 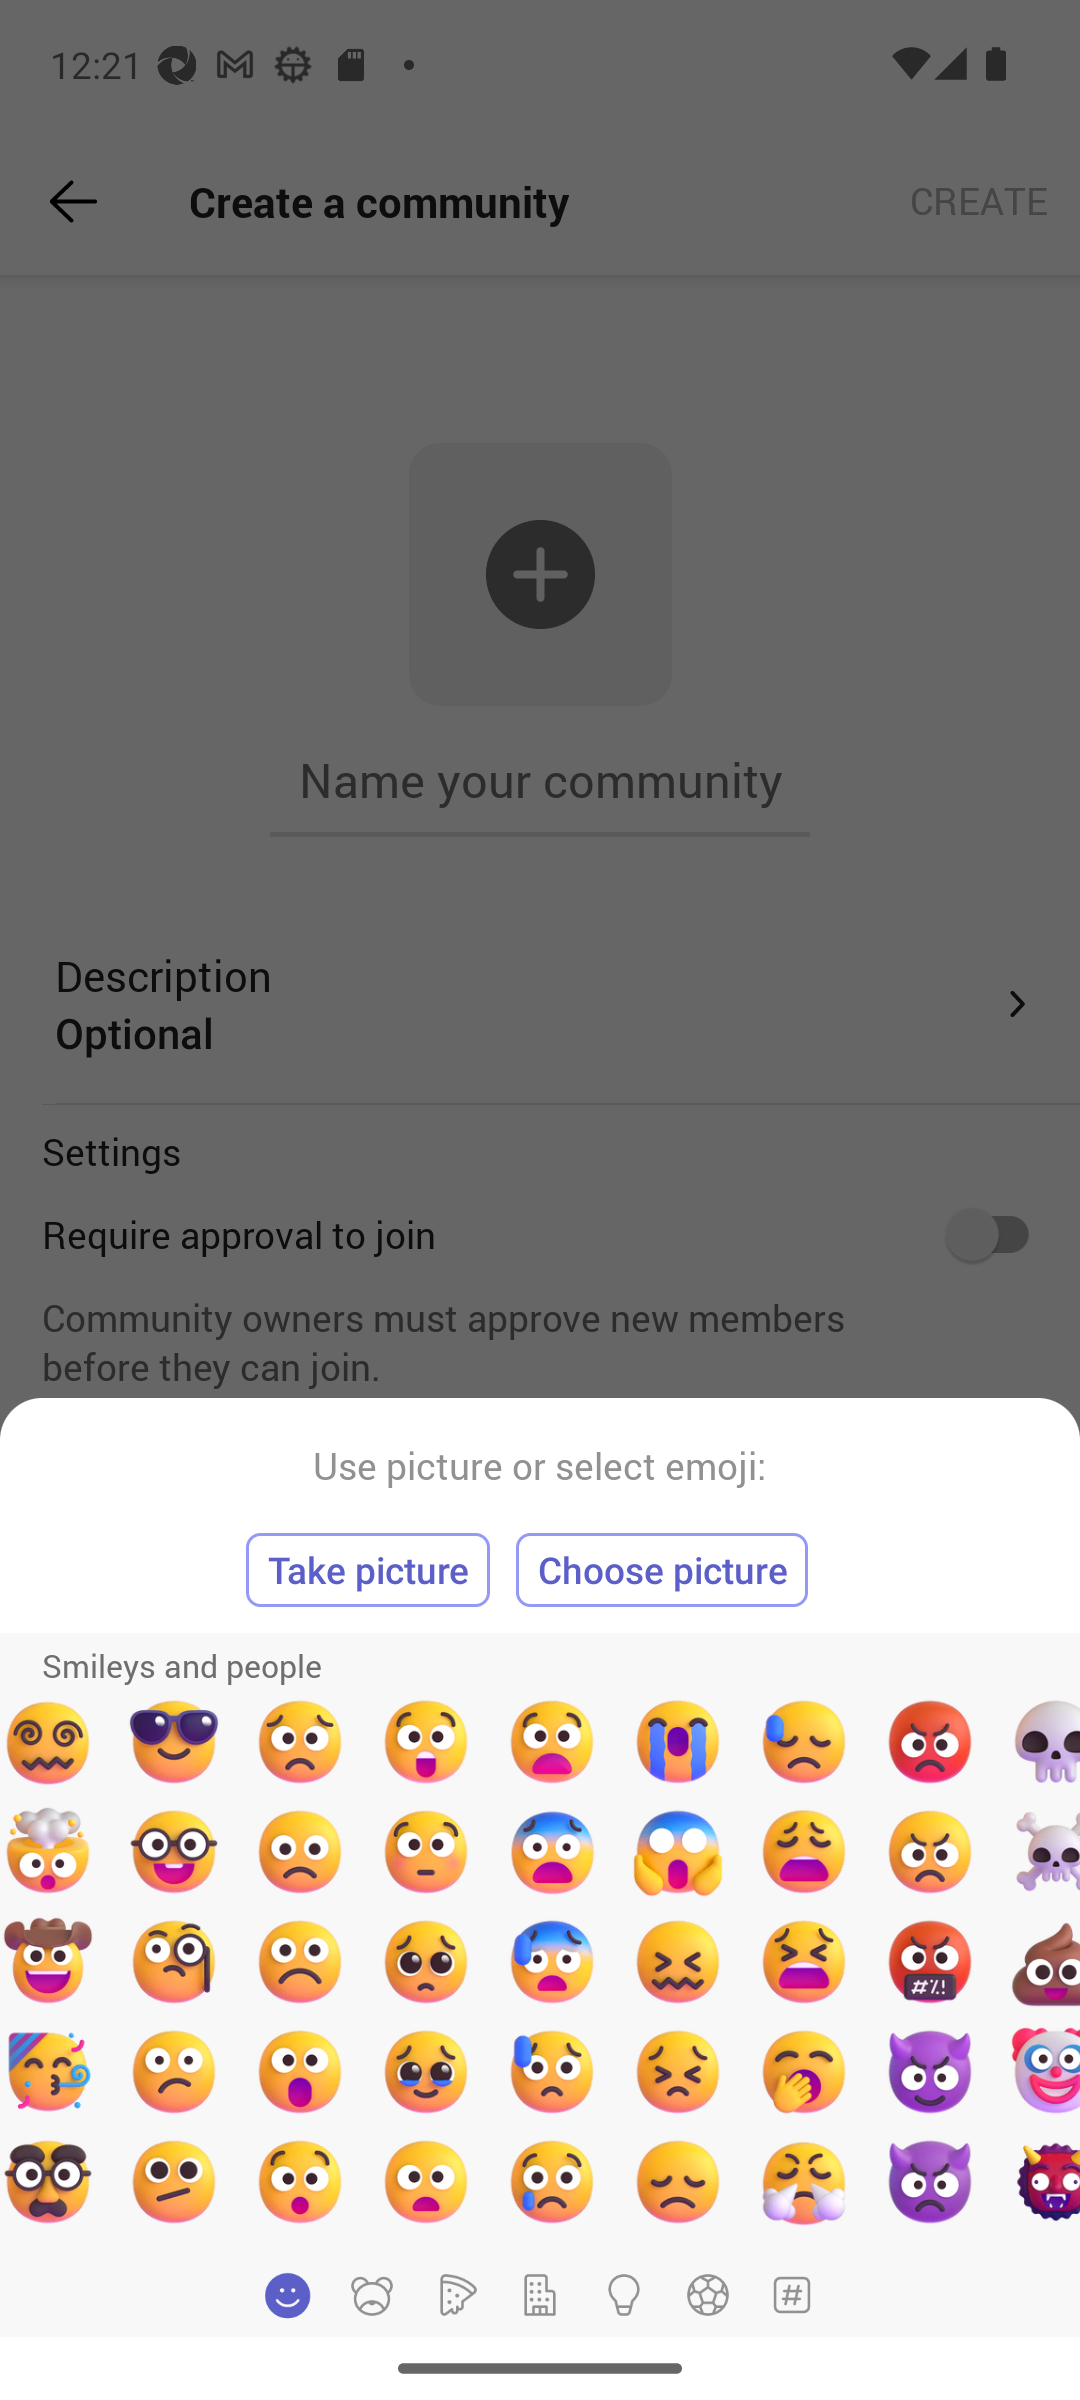 I want to click on Fearful emoji, so click(x=551, y=1852).